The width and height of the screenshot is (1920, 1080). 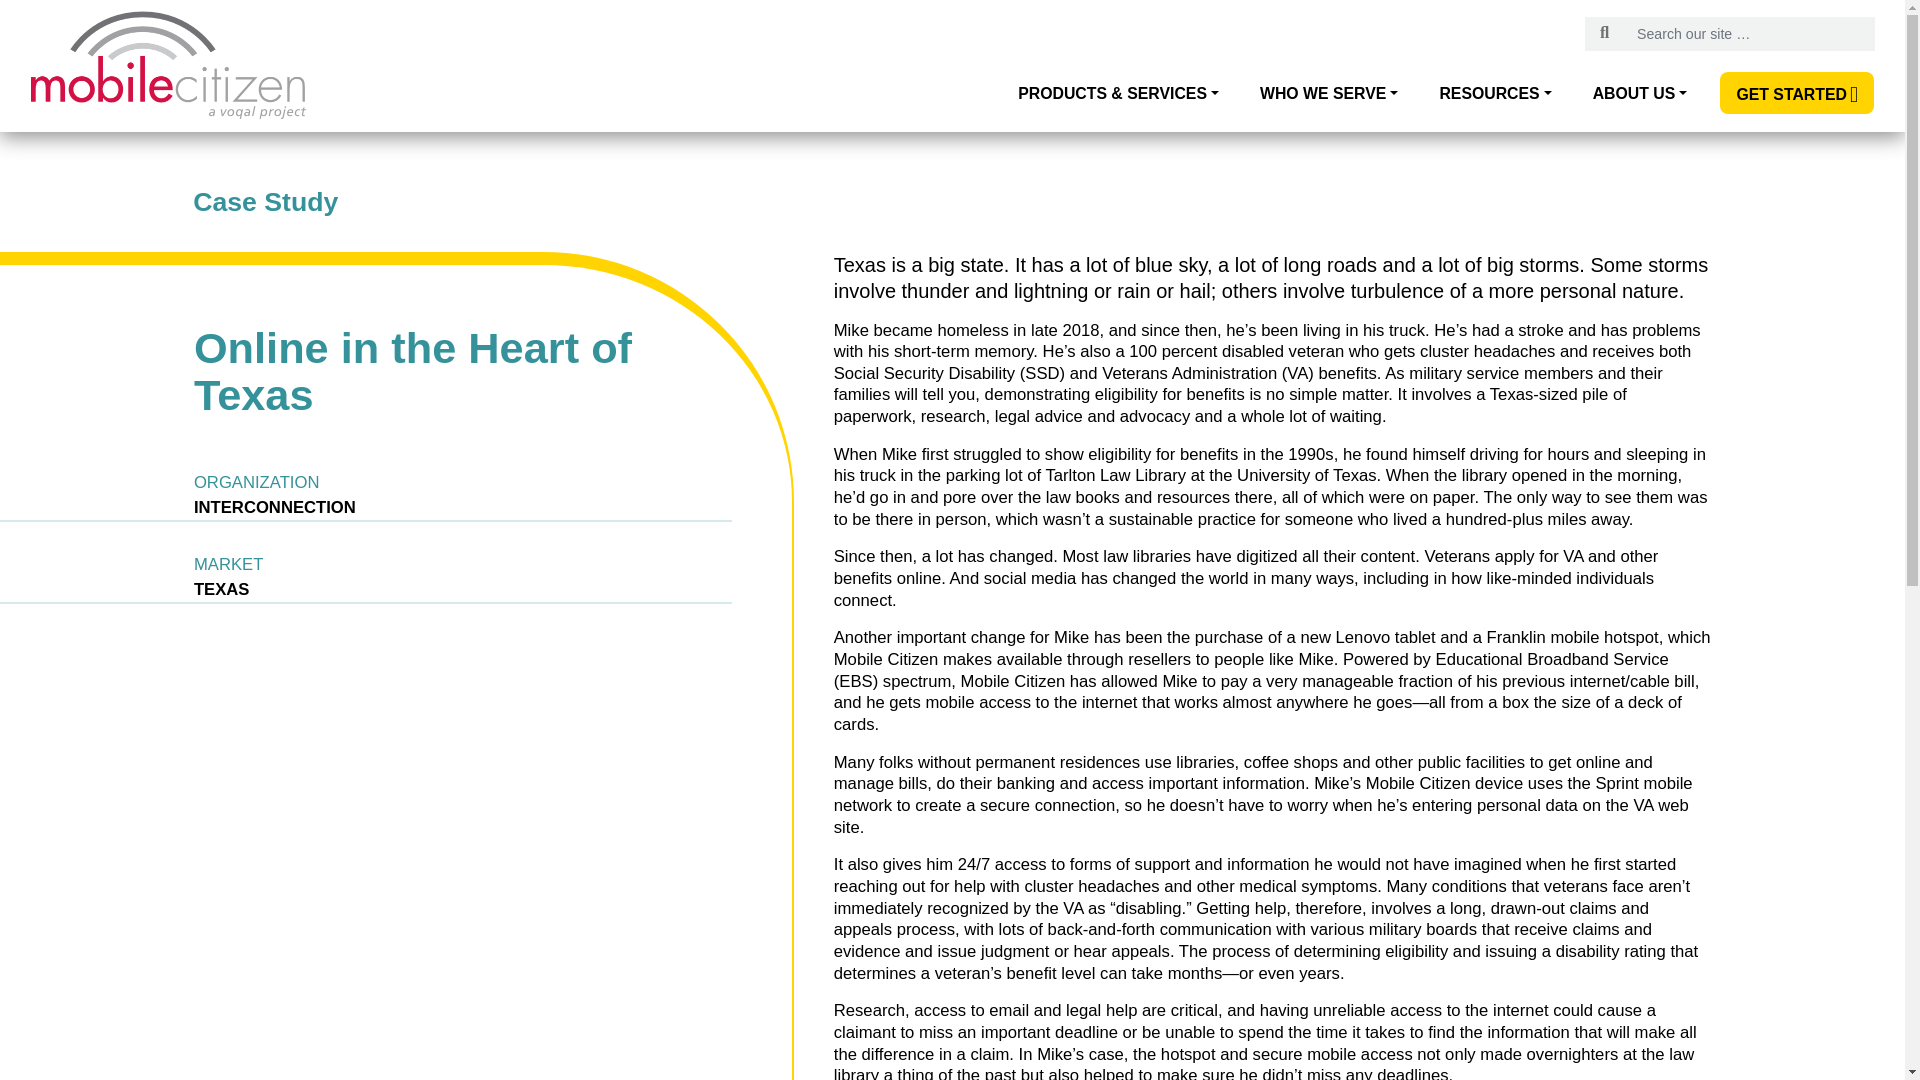 I want to click on GET STARTED, so click(x=1796, y=92).